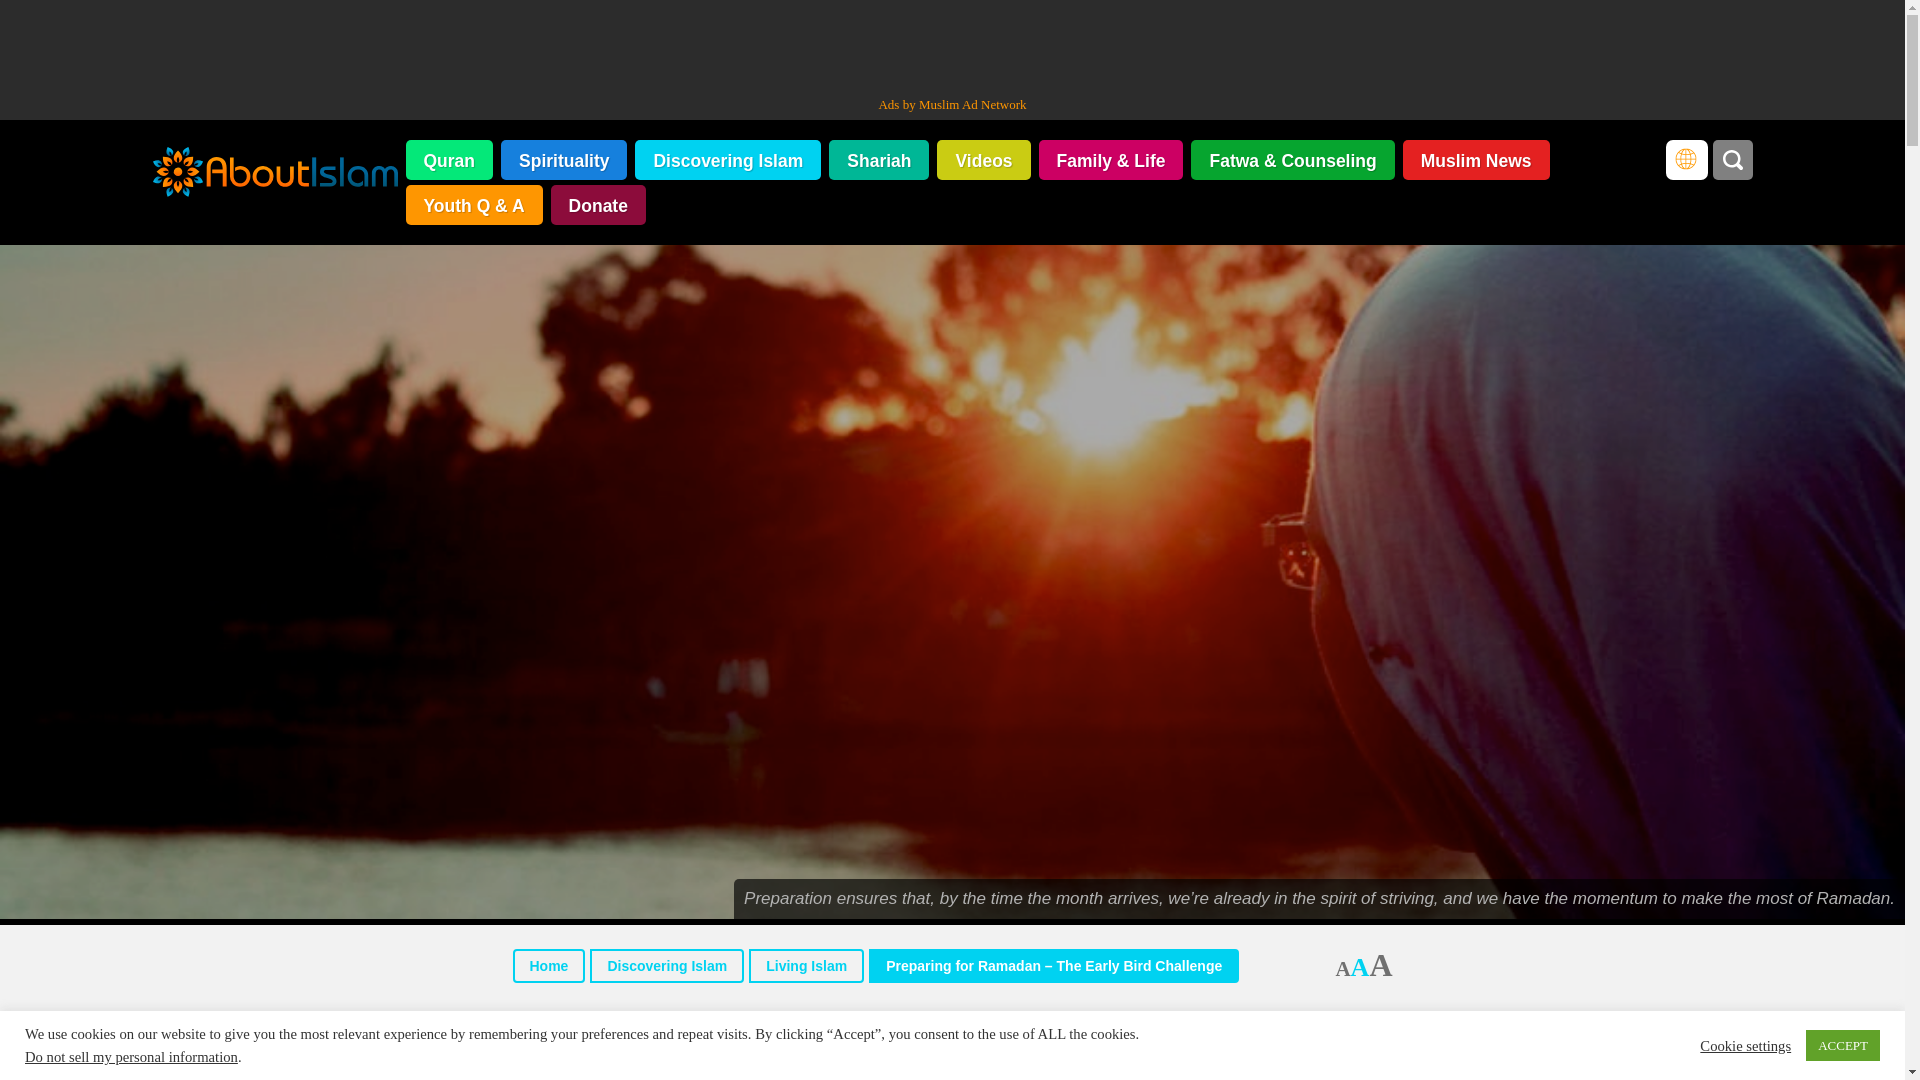 Image resolution: width=1920 pixels, height=1080 pixels. Describe the element at coordinates (951, 104) in the screenshot. I see `Ads by Muslim Ad Network` at that location.